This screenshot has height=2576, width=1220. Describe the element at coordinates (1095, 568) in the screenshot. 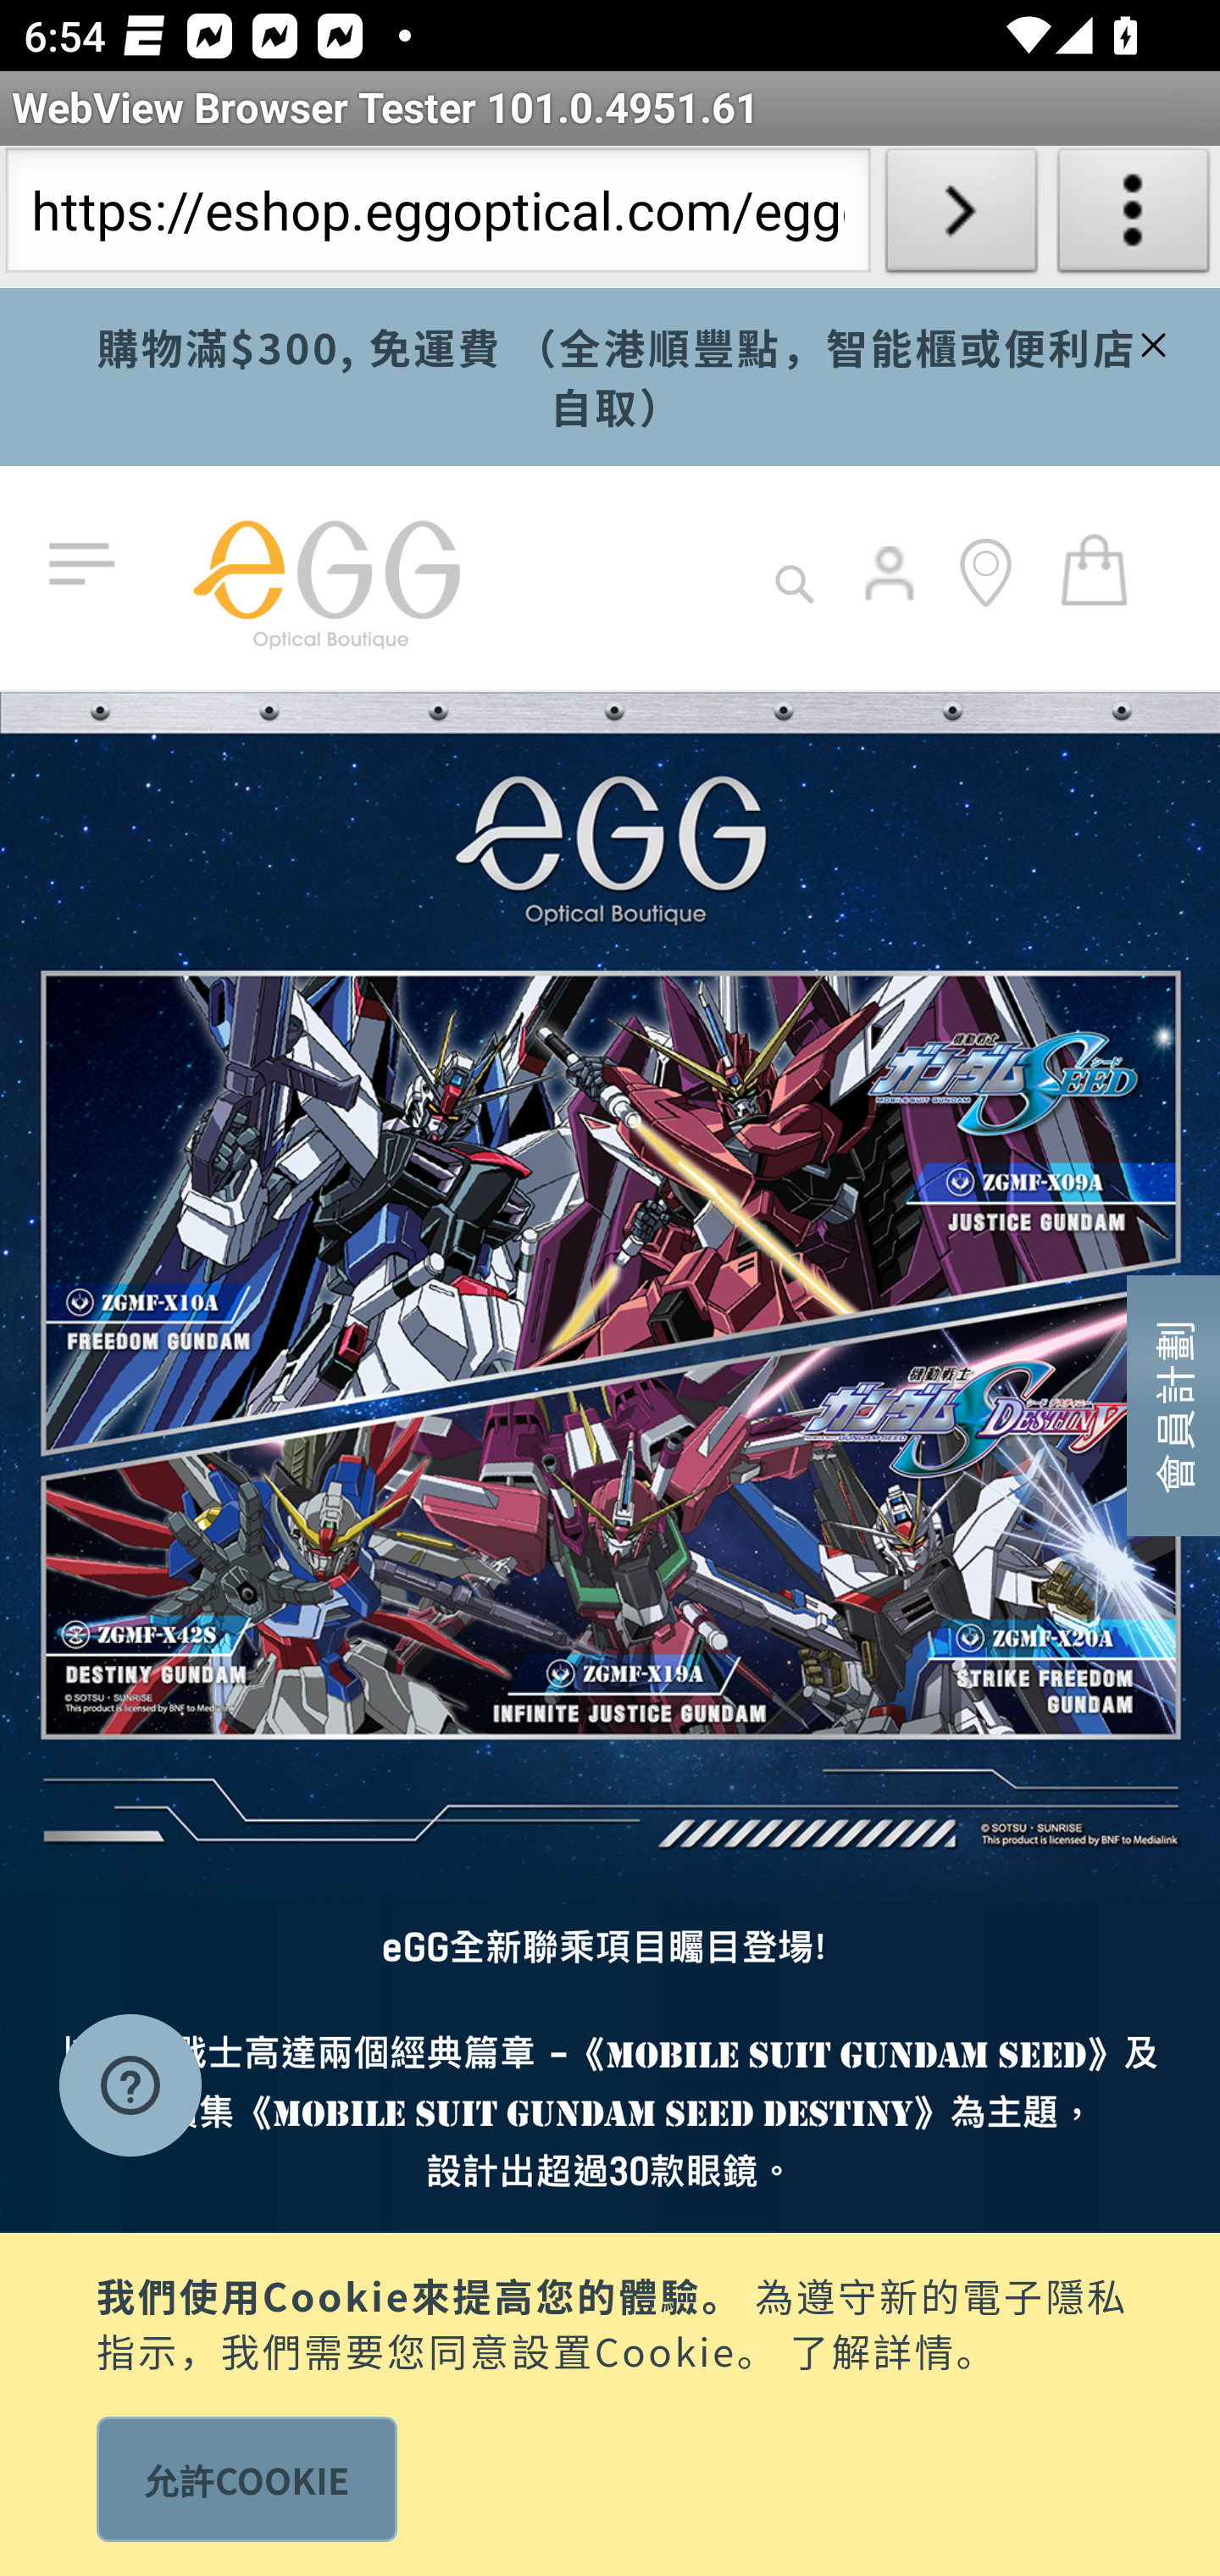

I see `我的購物車` at that location.